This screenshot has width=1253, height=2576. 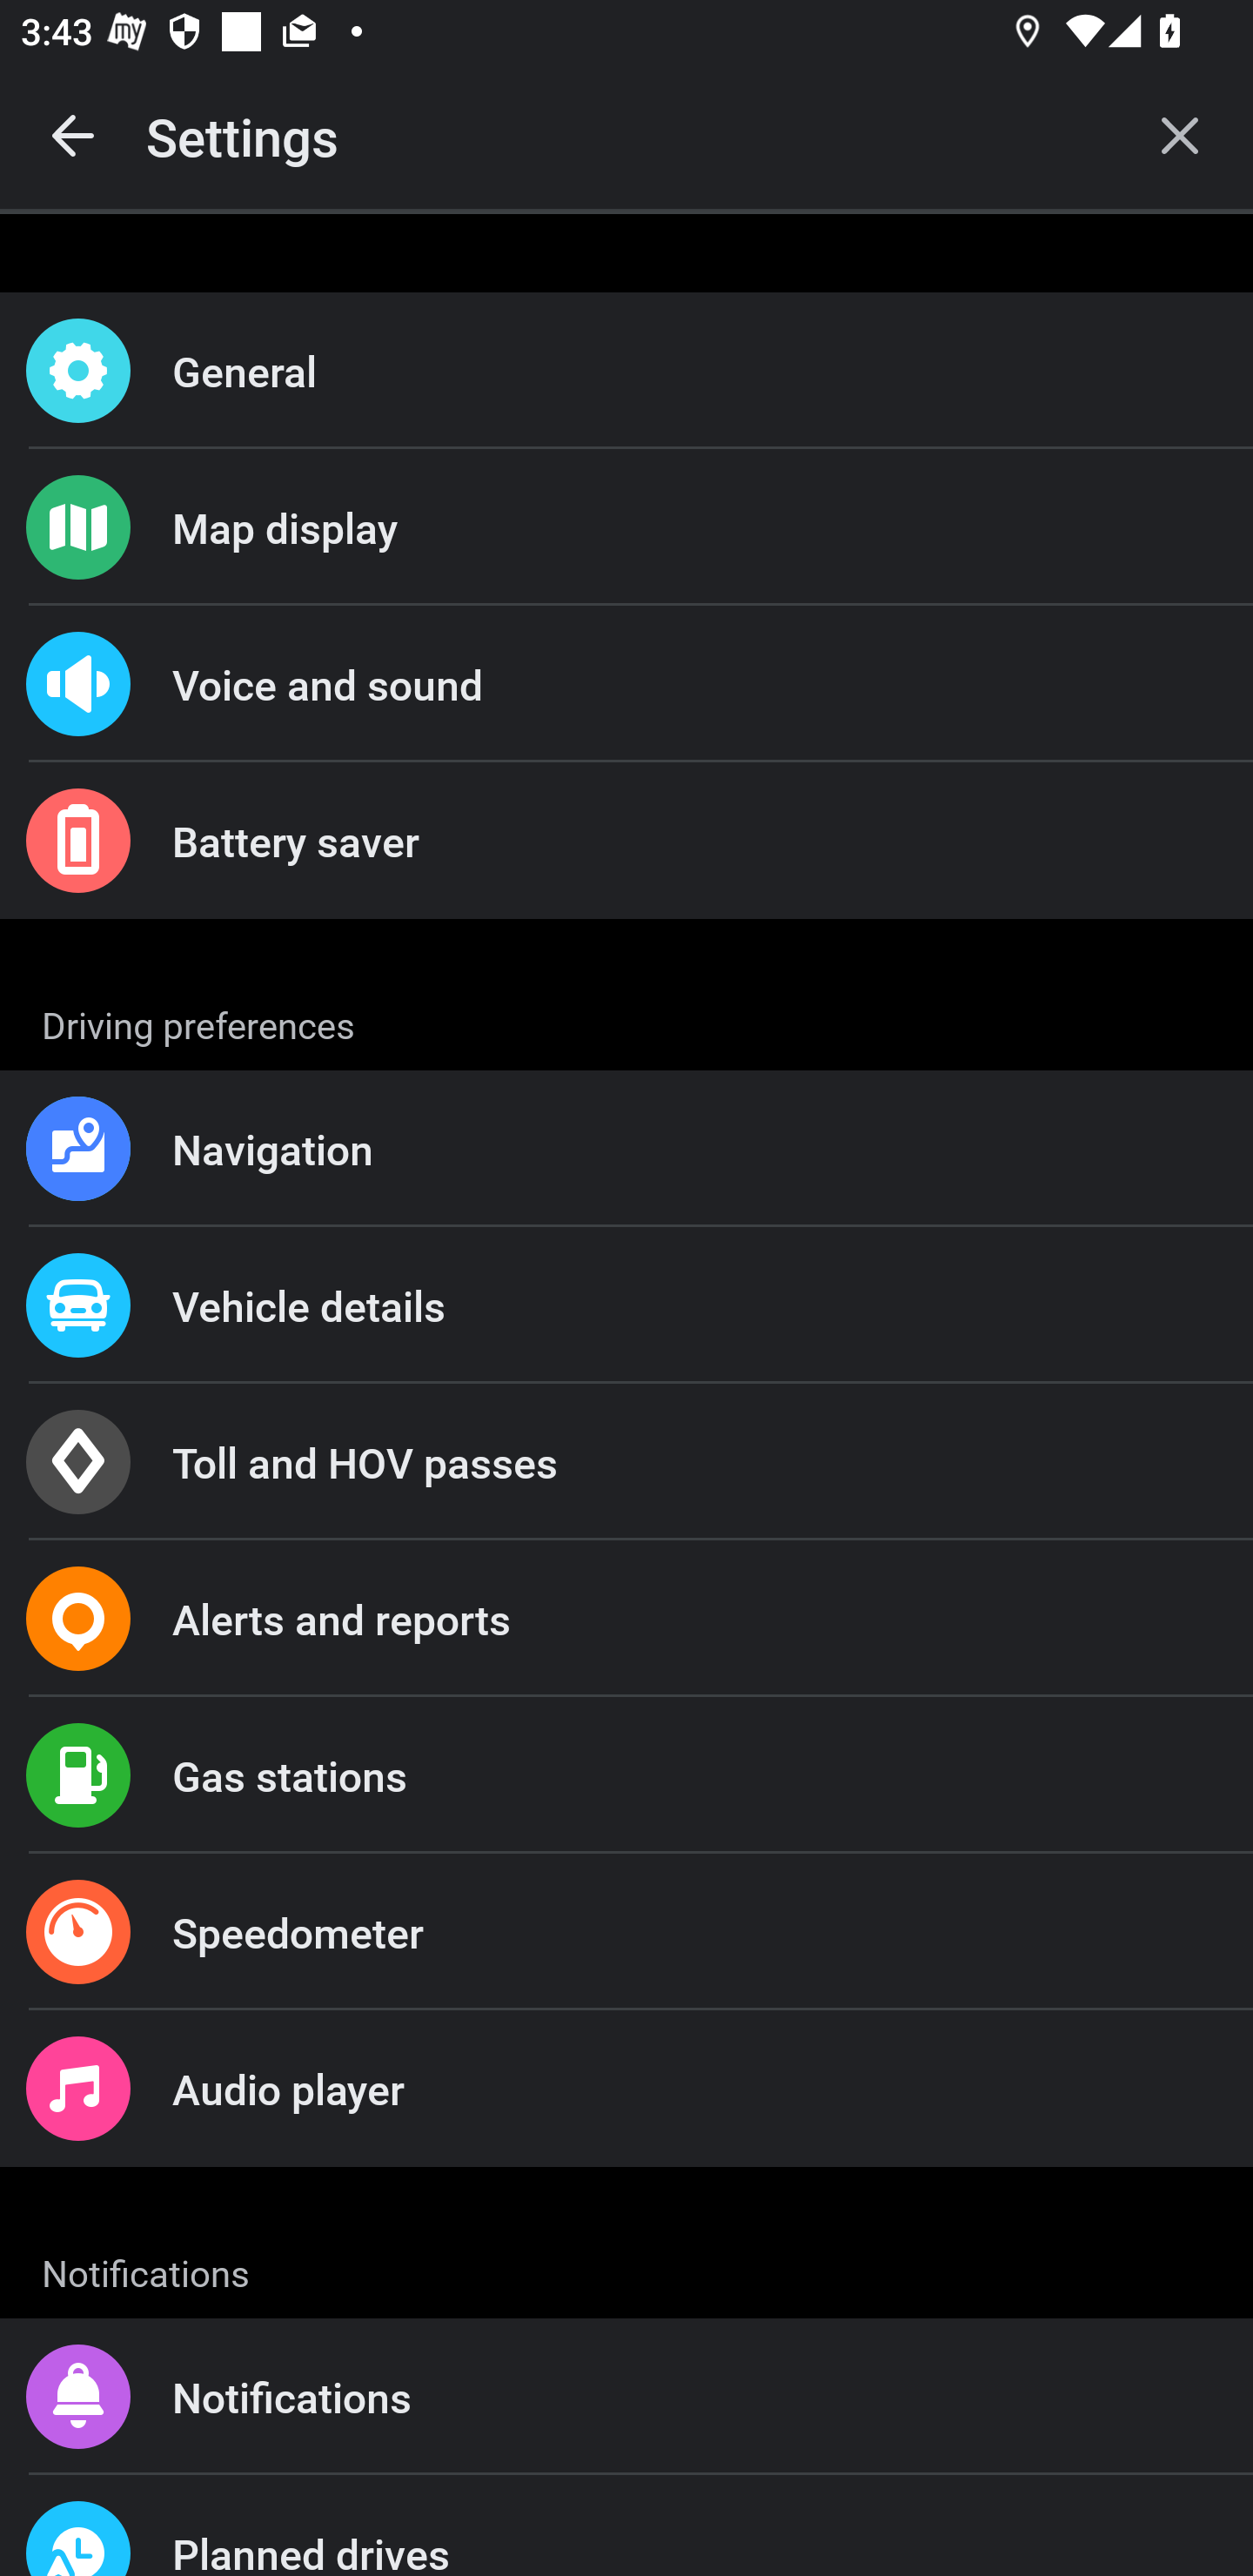 What do you see at coordinates (626, 1932) in the screenshot?
I see `Speedometer` at bounding box center [626, 1932].